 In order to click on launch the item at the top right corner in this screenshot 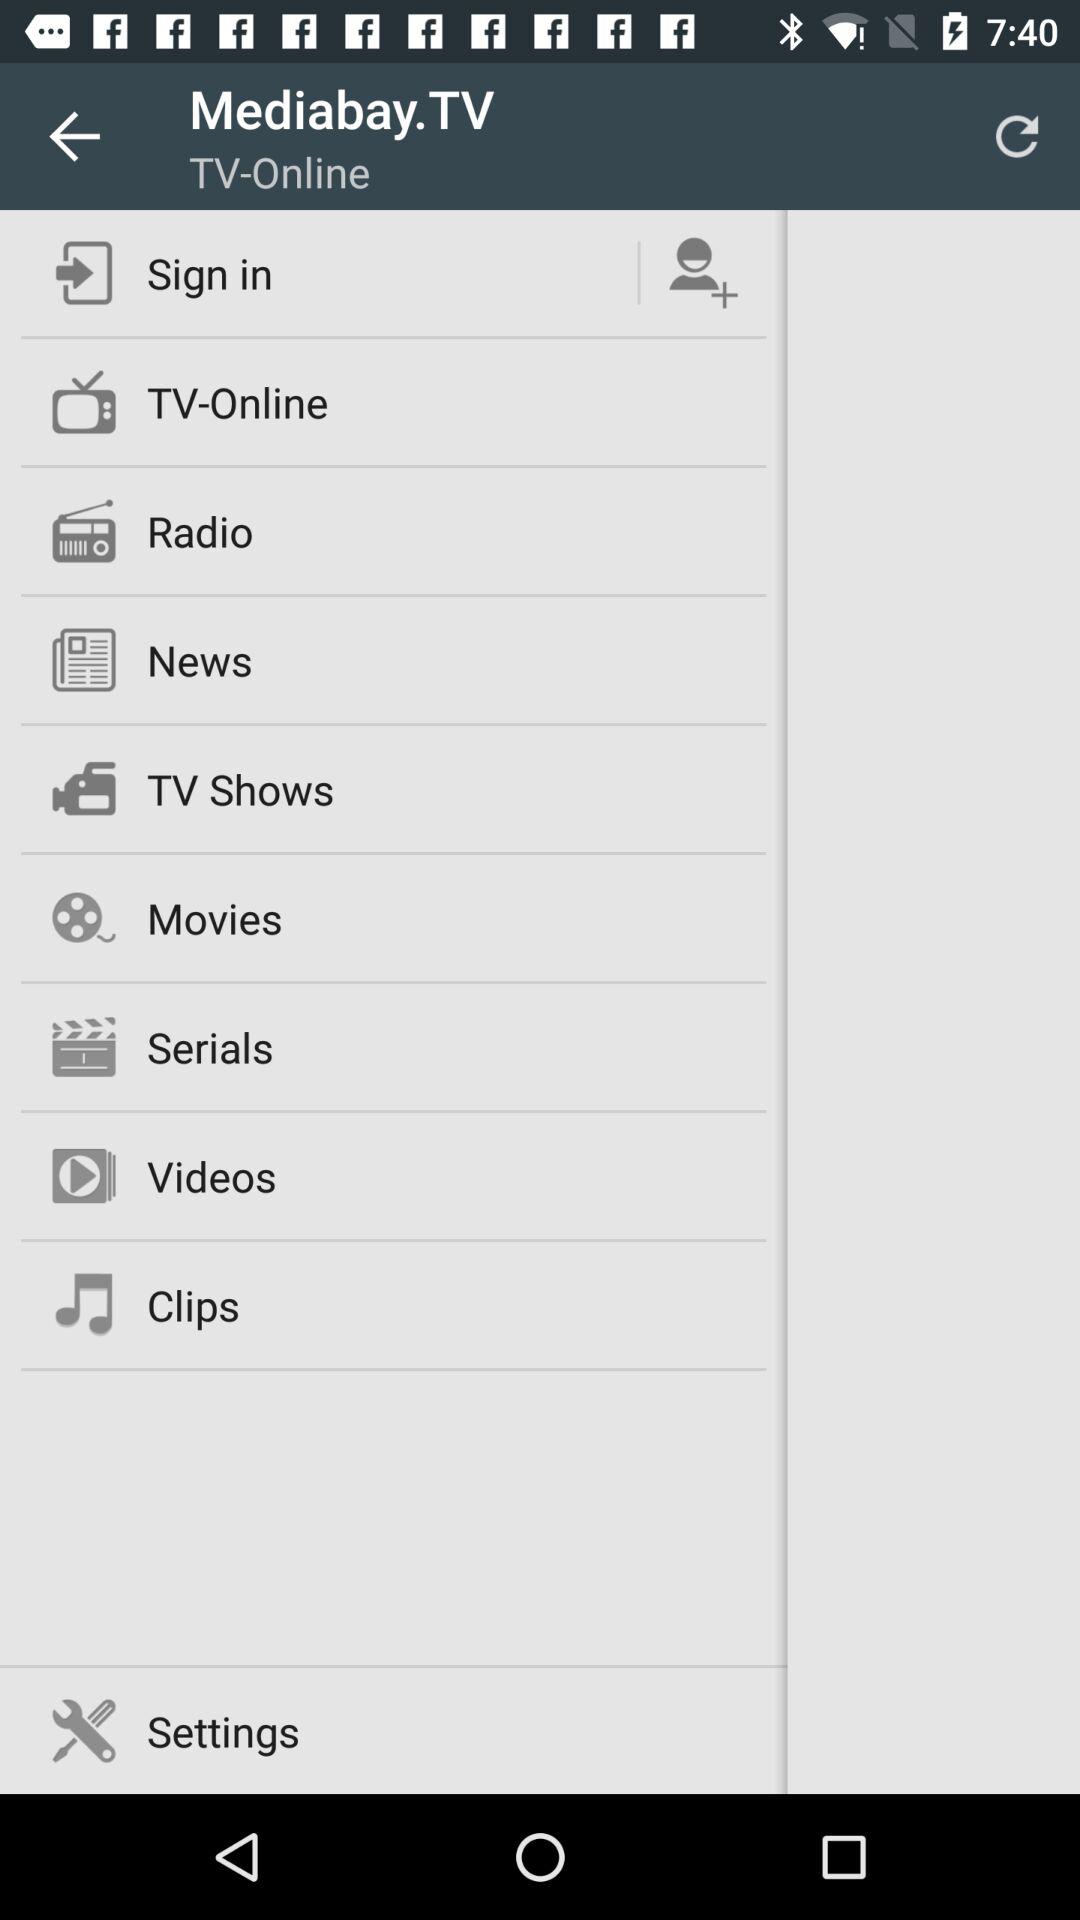, I will do `click(1016, 136)`.